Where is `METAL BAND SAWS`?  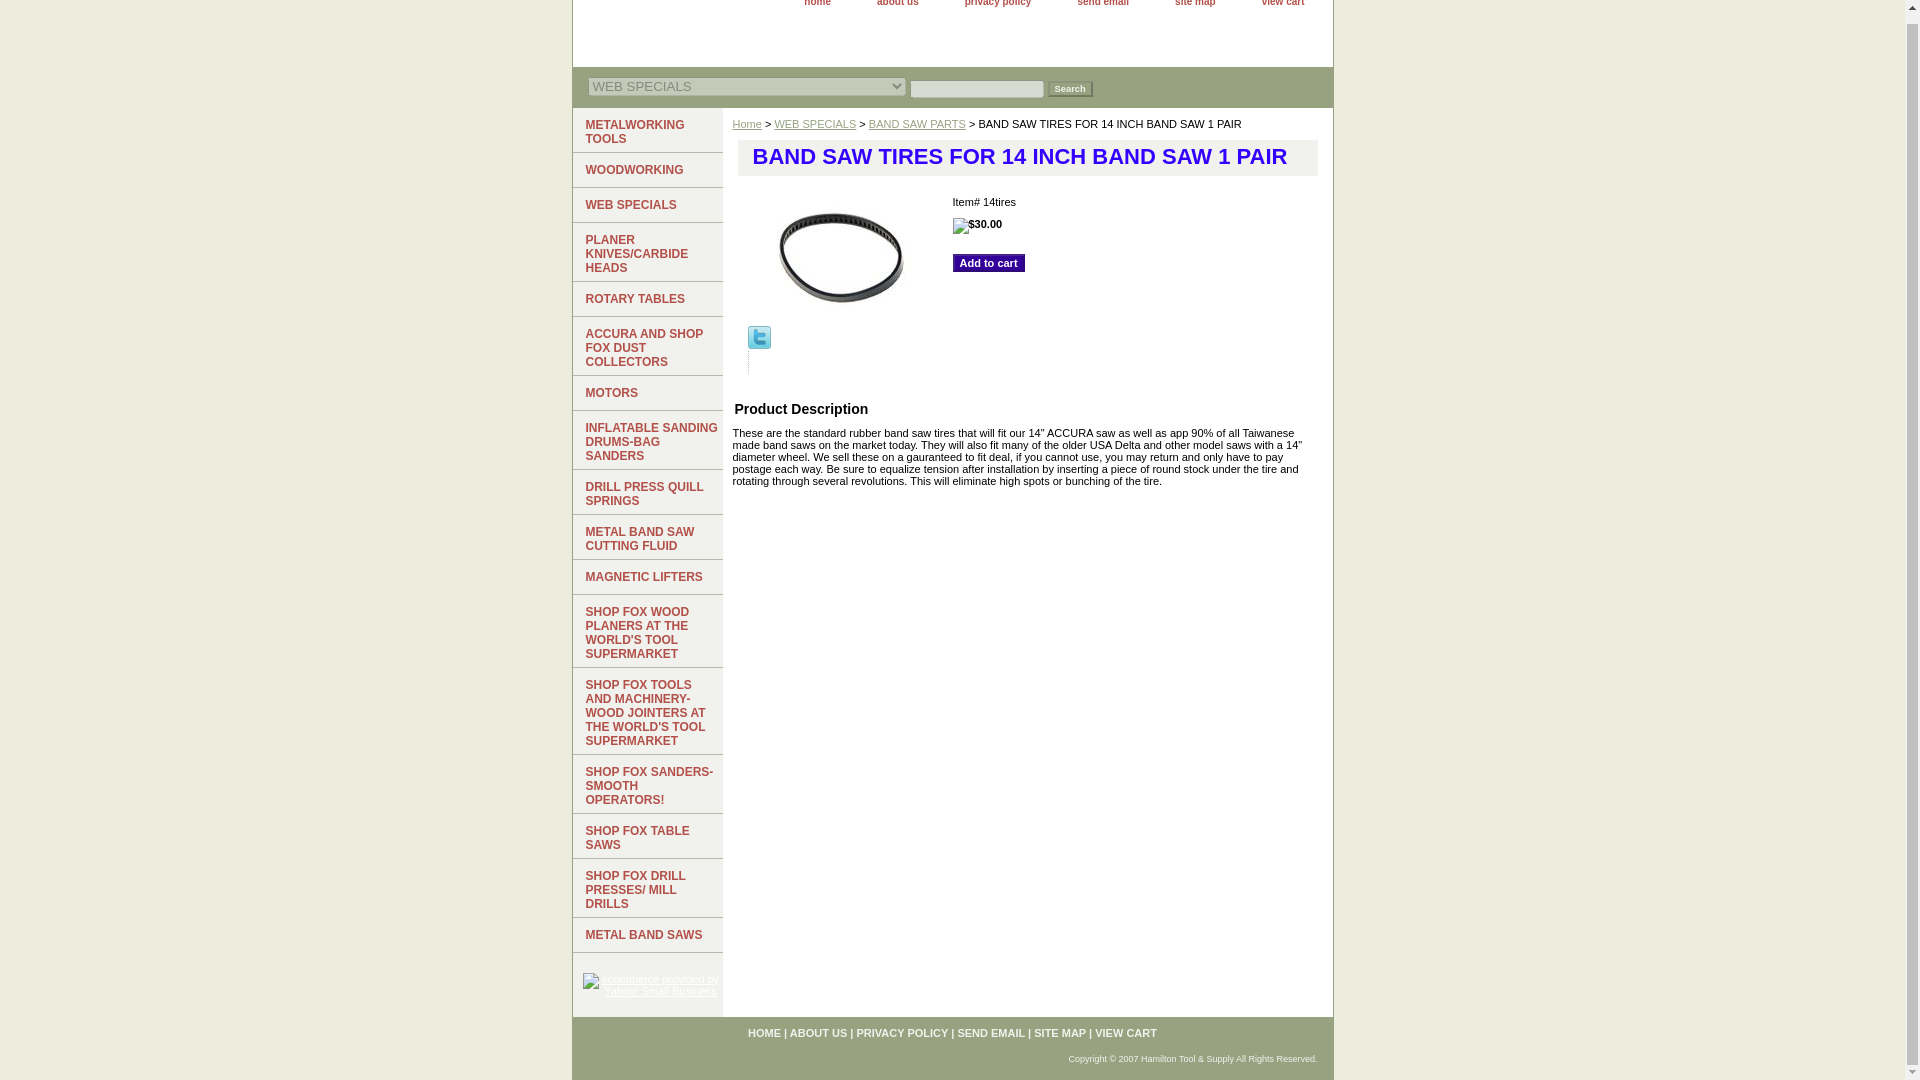 METAL BAND SAWS is located at coordinates (646, 935).